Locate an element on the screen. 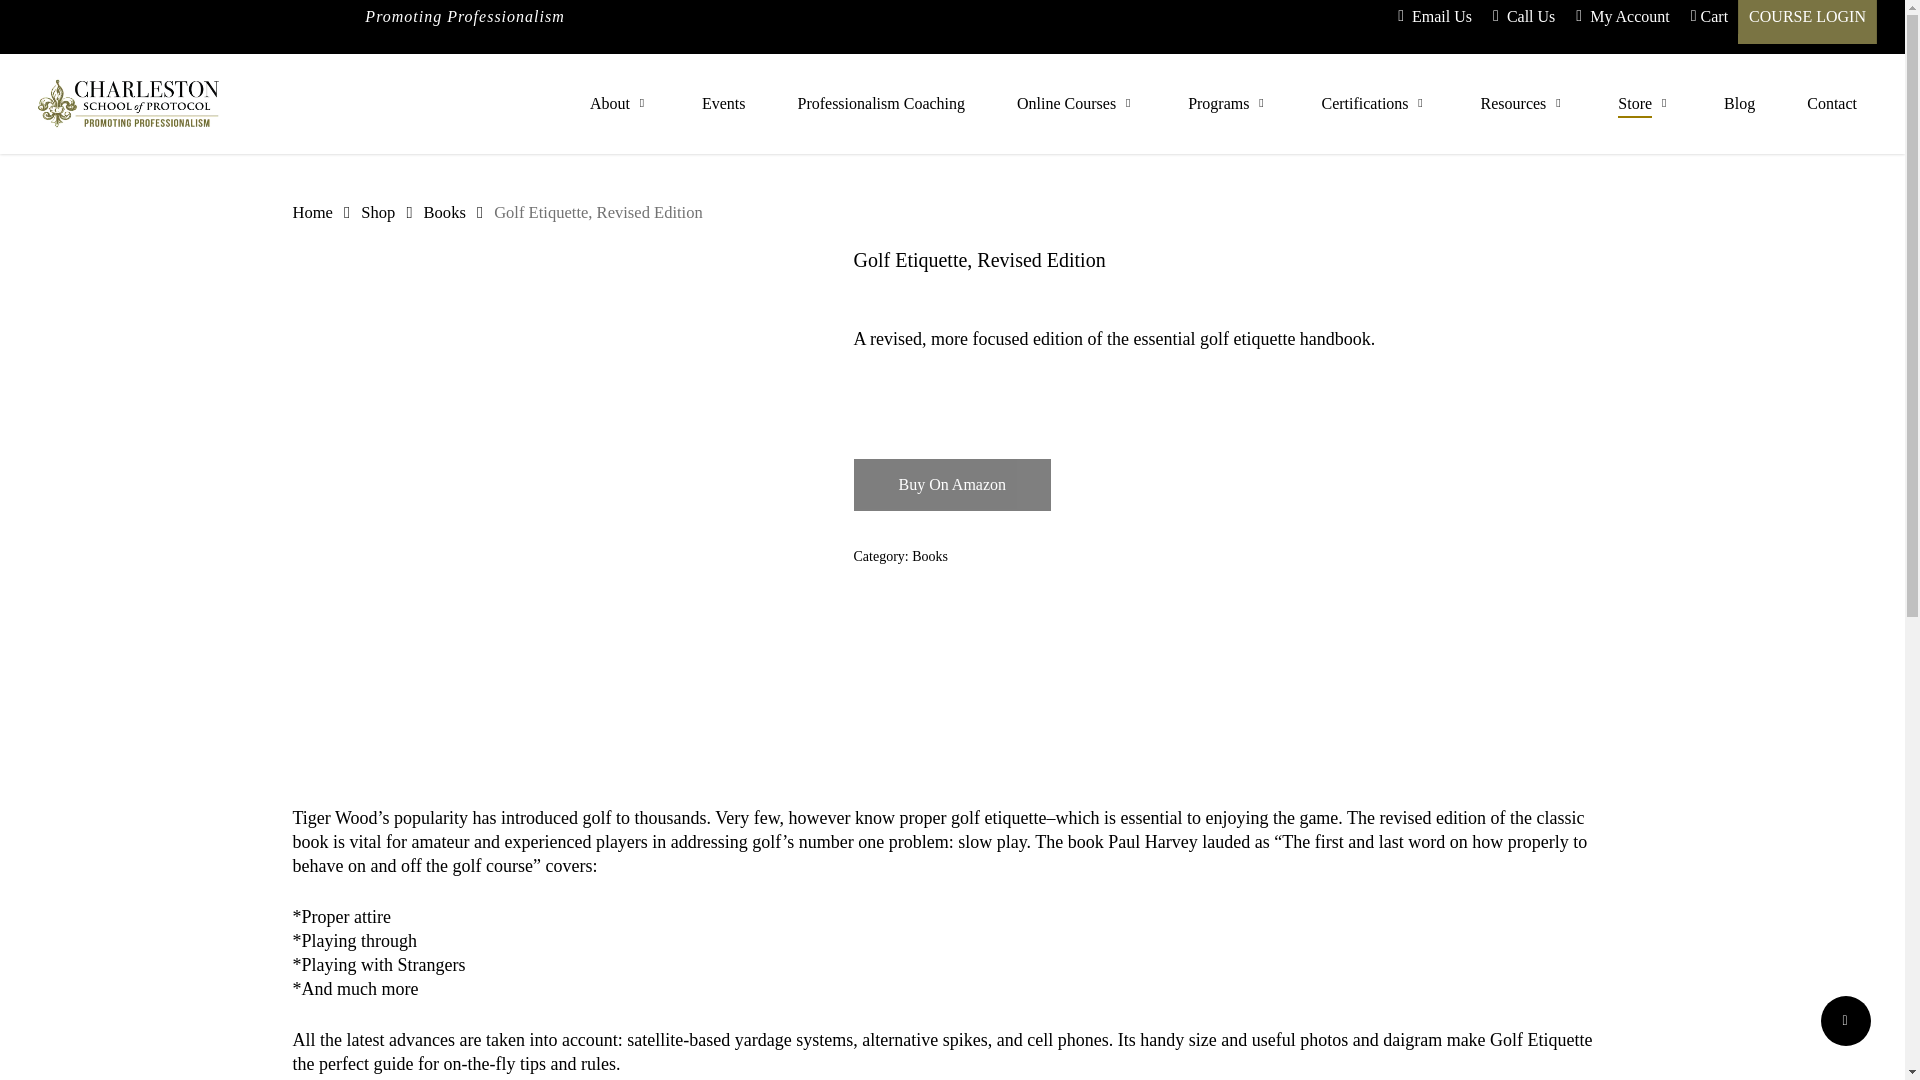 This screenshot has width=1920, height=1080. Events is located at coordinates (724, 104).